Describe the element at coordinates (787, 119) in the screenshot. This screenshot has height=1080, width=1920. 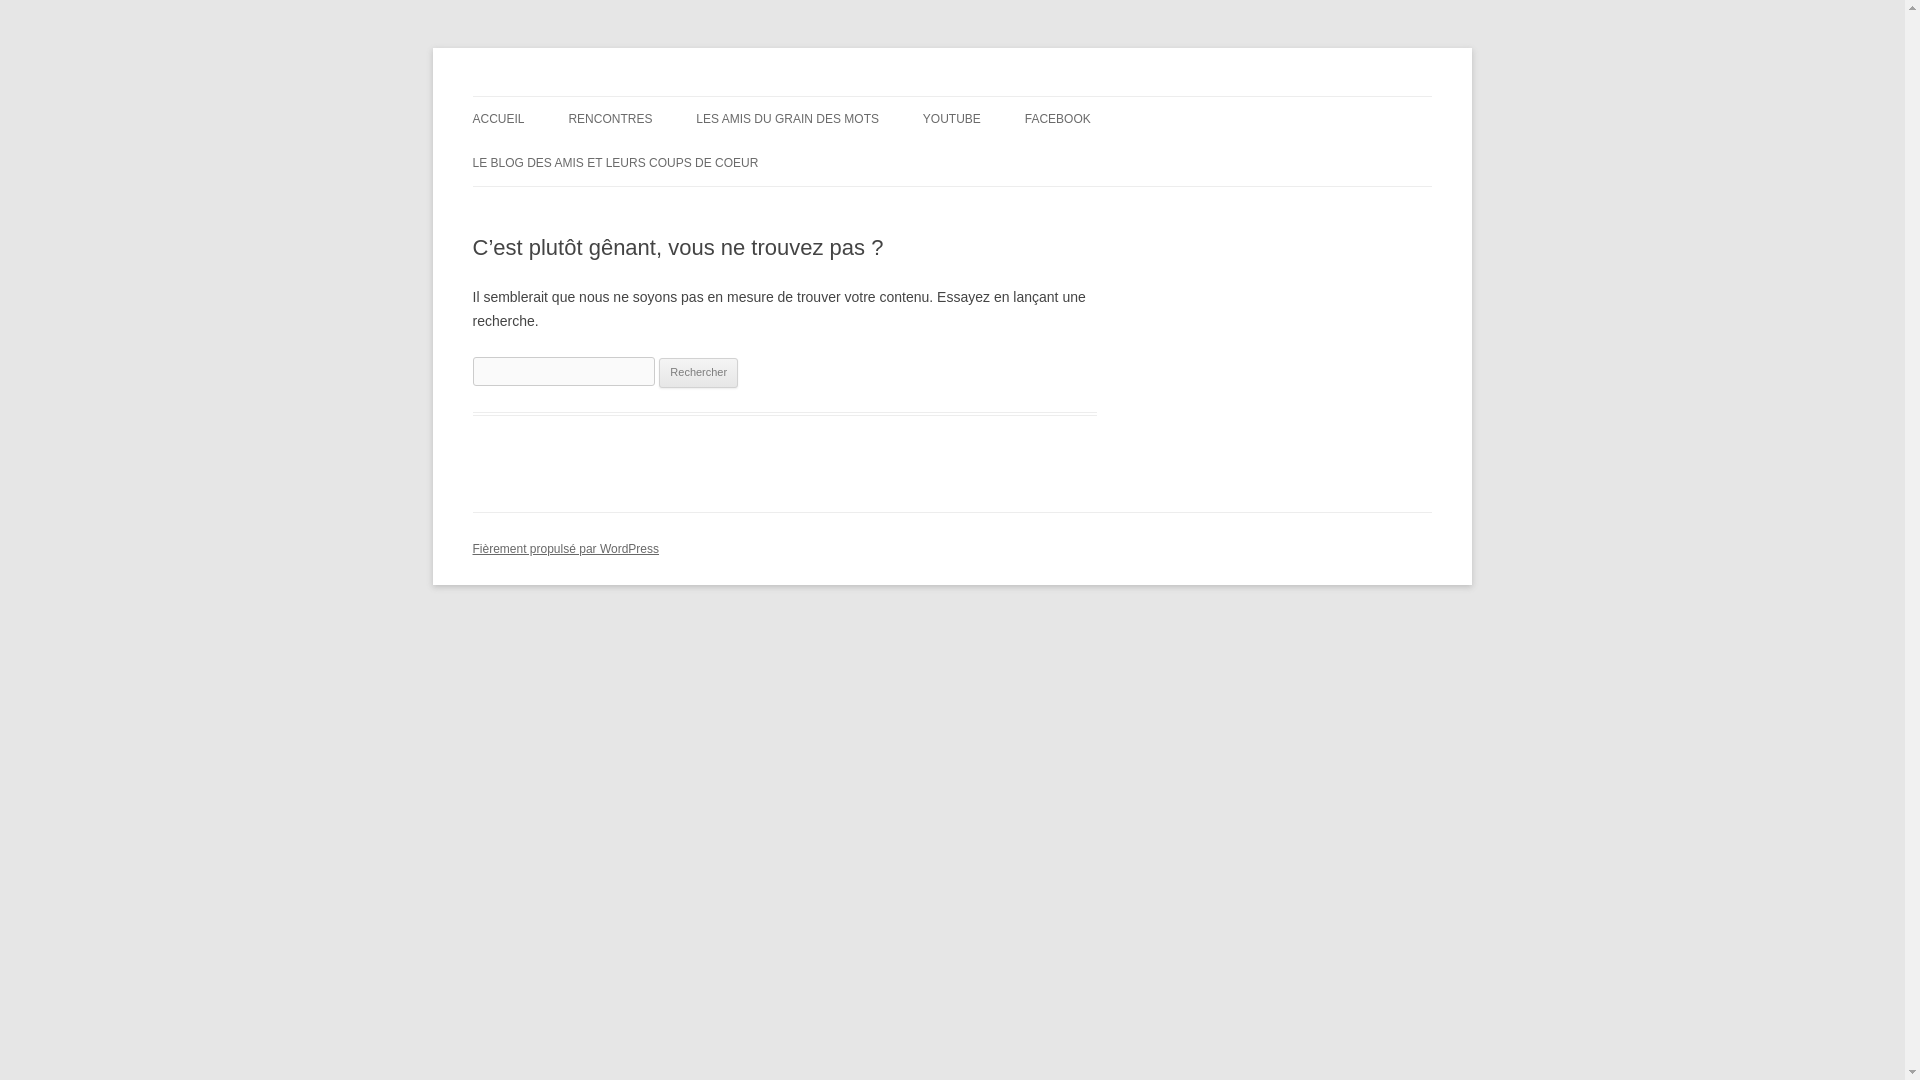
I see `LES AMIS DU GRAIN DES MOTS` at that location.